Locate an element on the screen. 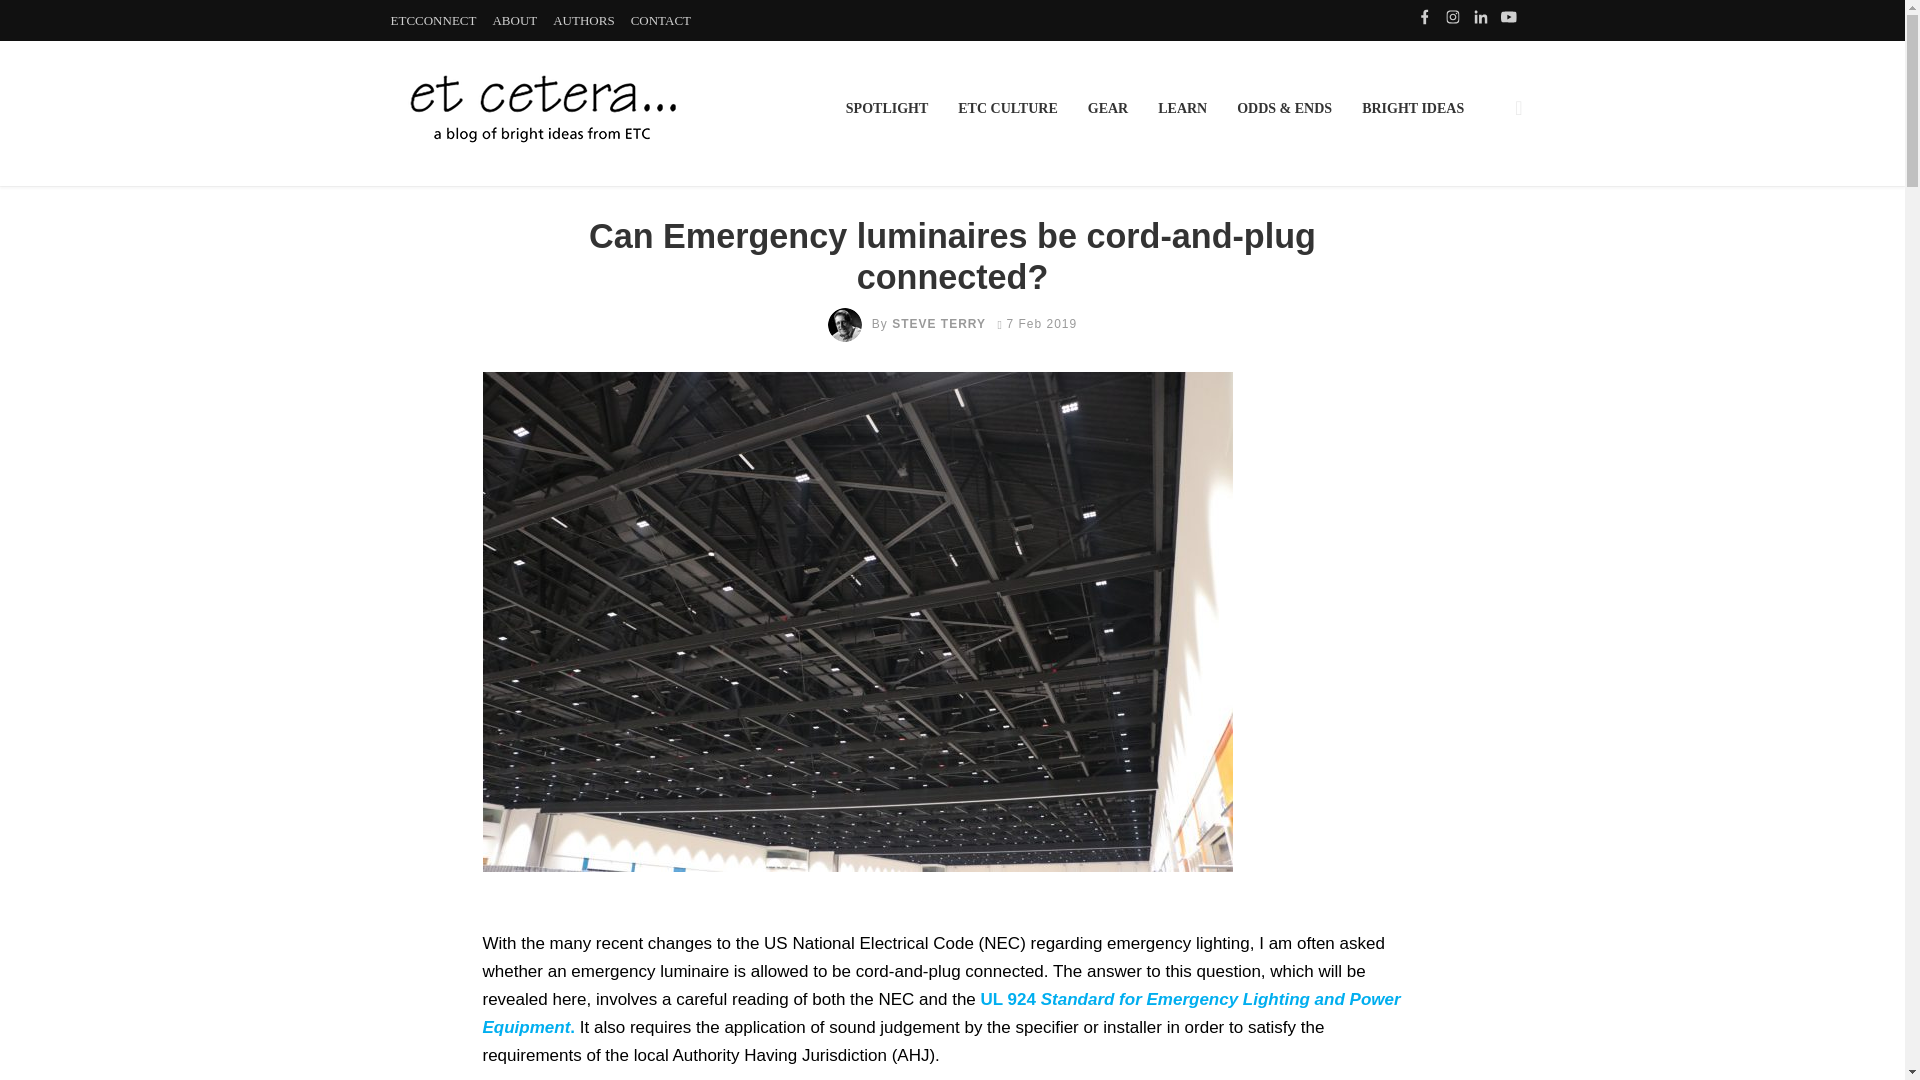 The width and height of the screenshot is (1920, 1080). ETC CULTURE is located at coordinates (1006, 108).